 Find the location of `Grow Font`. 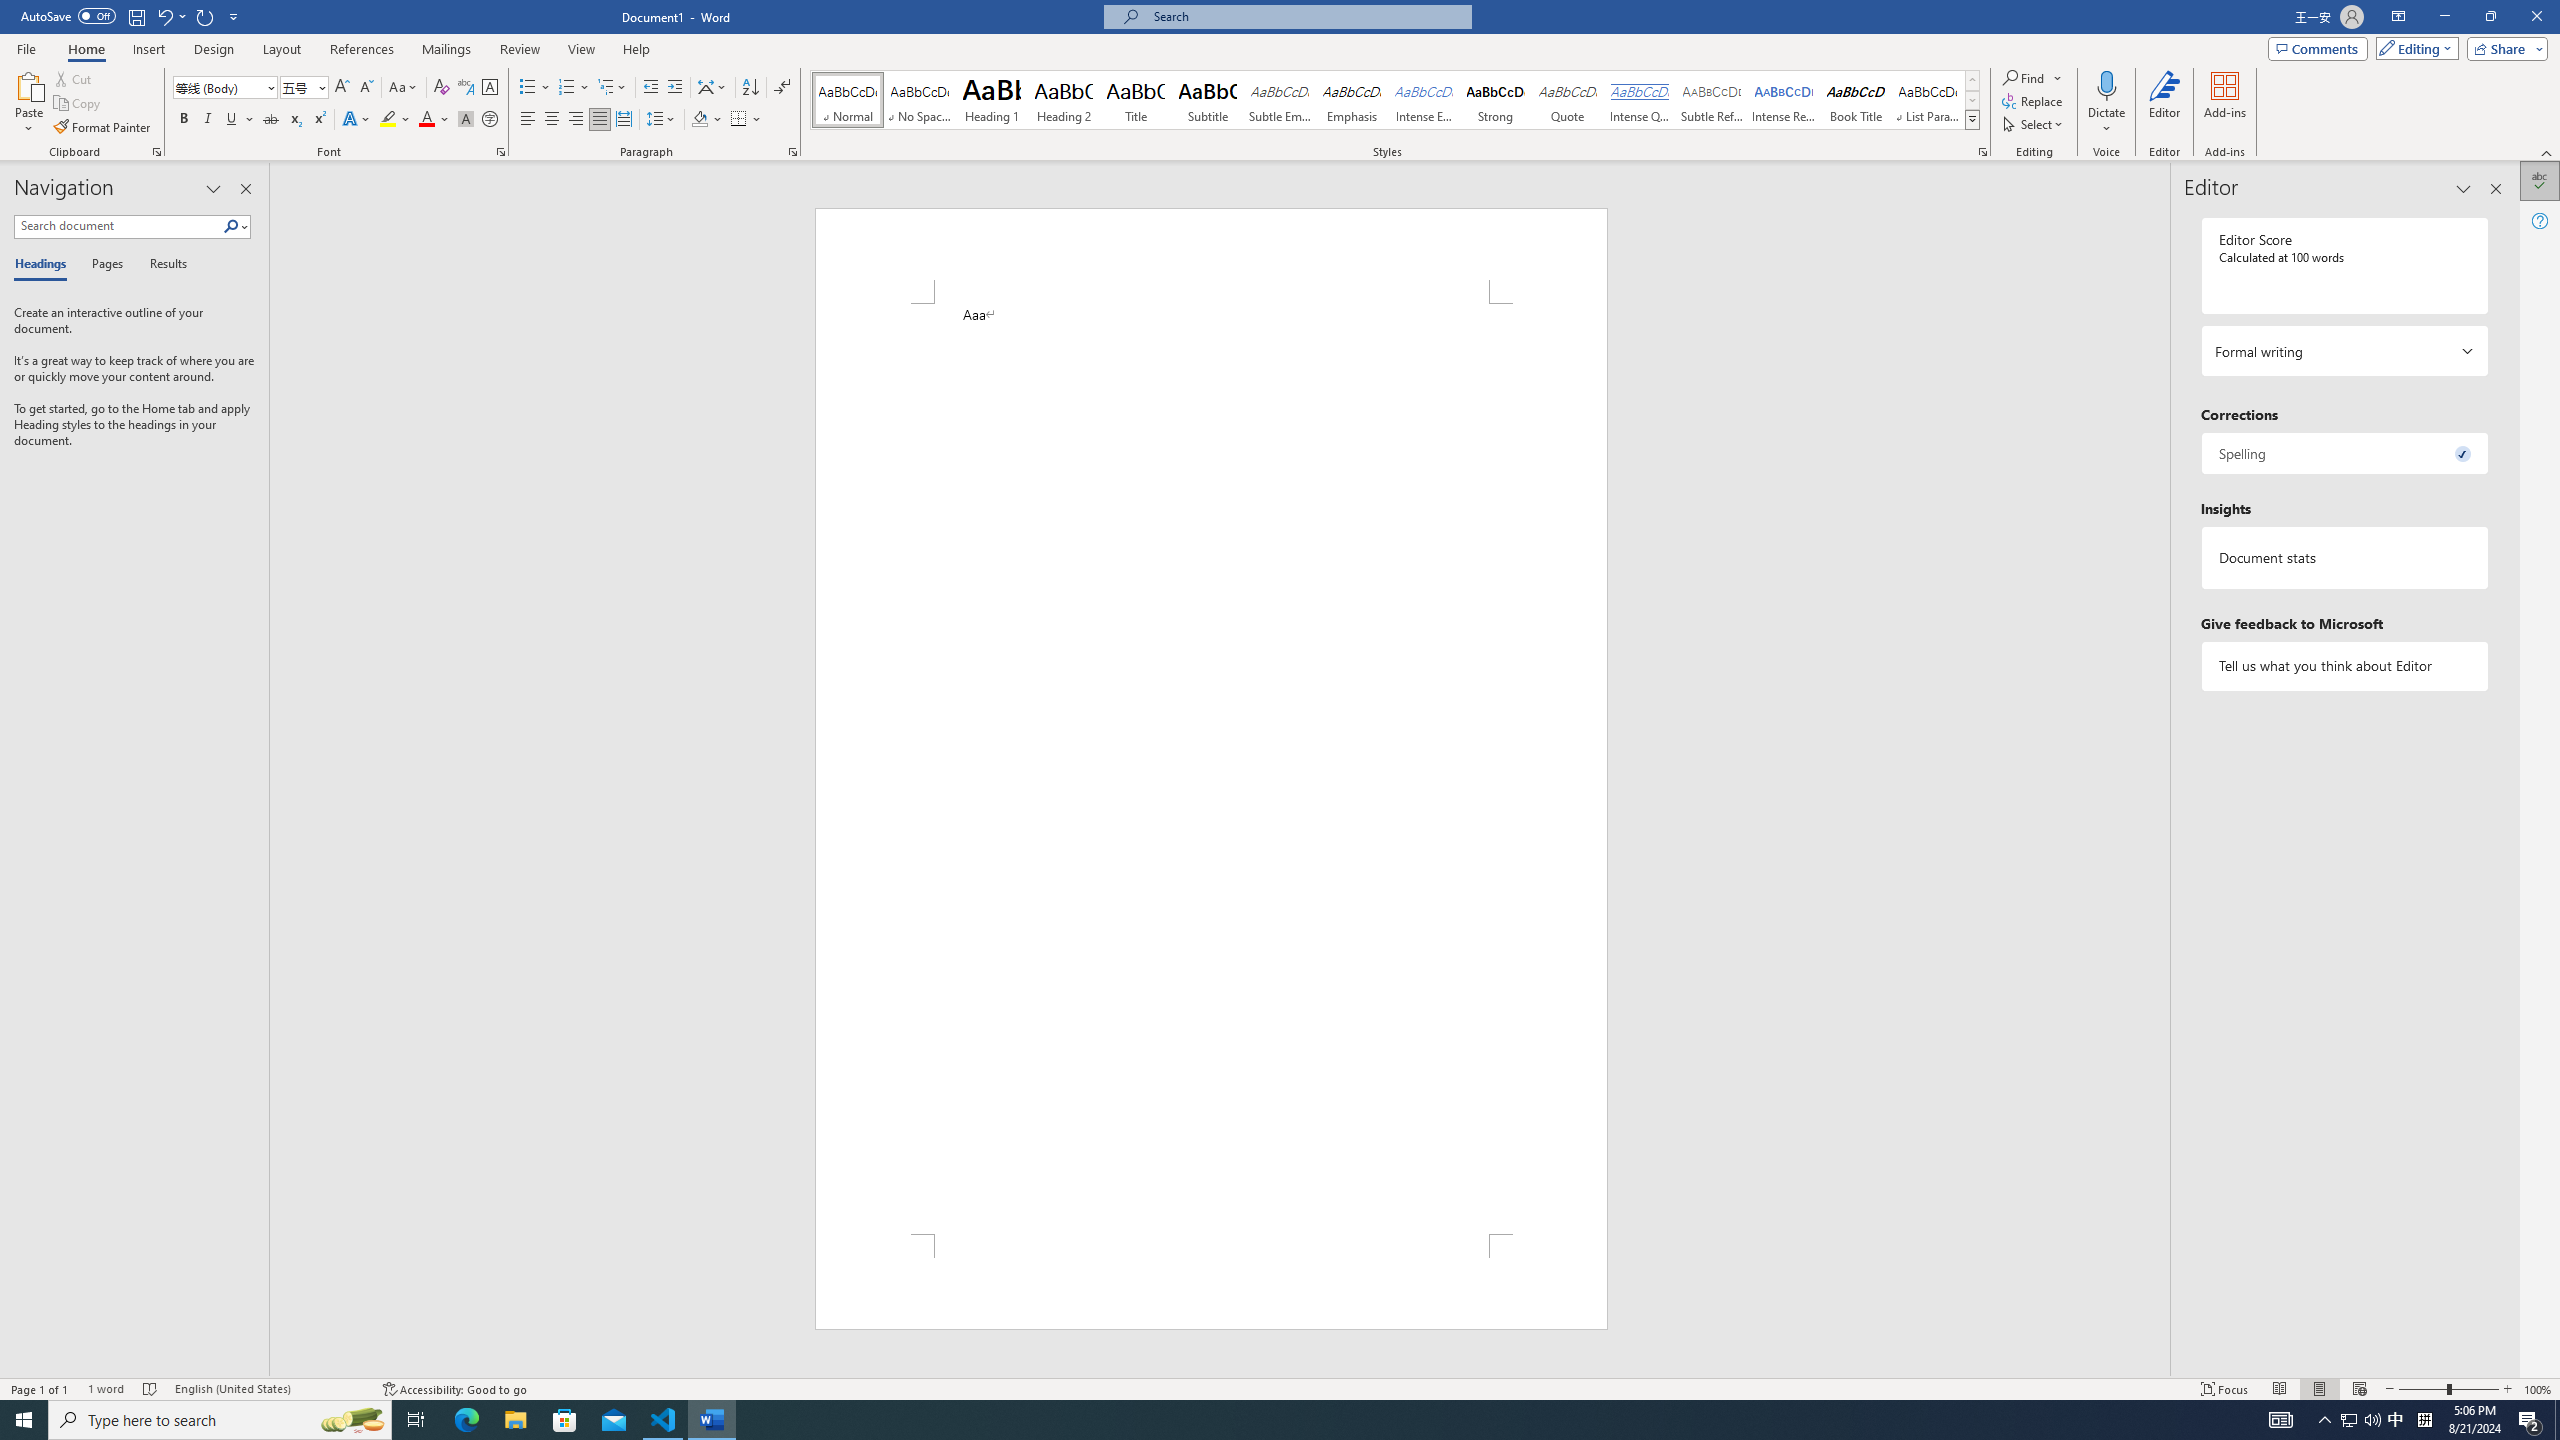

Grow Font is located at coordinates (342, 88).